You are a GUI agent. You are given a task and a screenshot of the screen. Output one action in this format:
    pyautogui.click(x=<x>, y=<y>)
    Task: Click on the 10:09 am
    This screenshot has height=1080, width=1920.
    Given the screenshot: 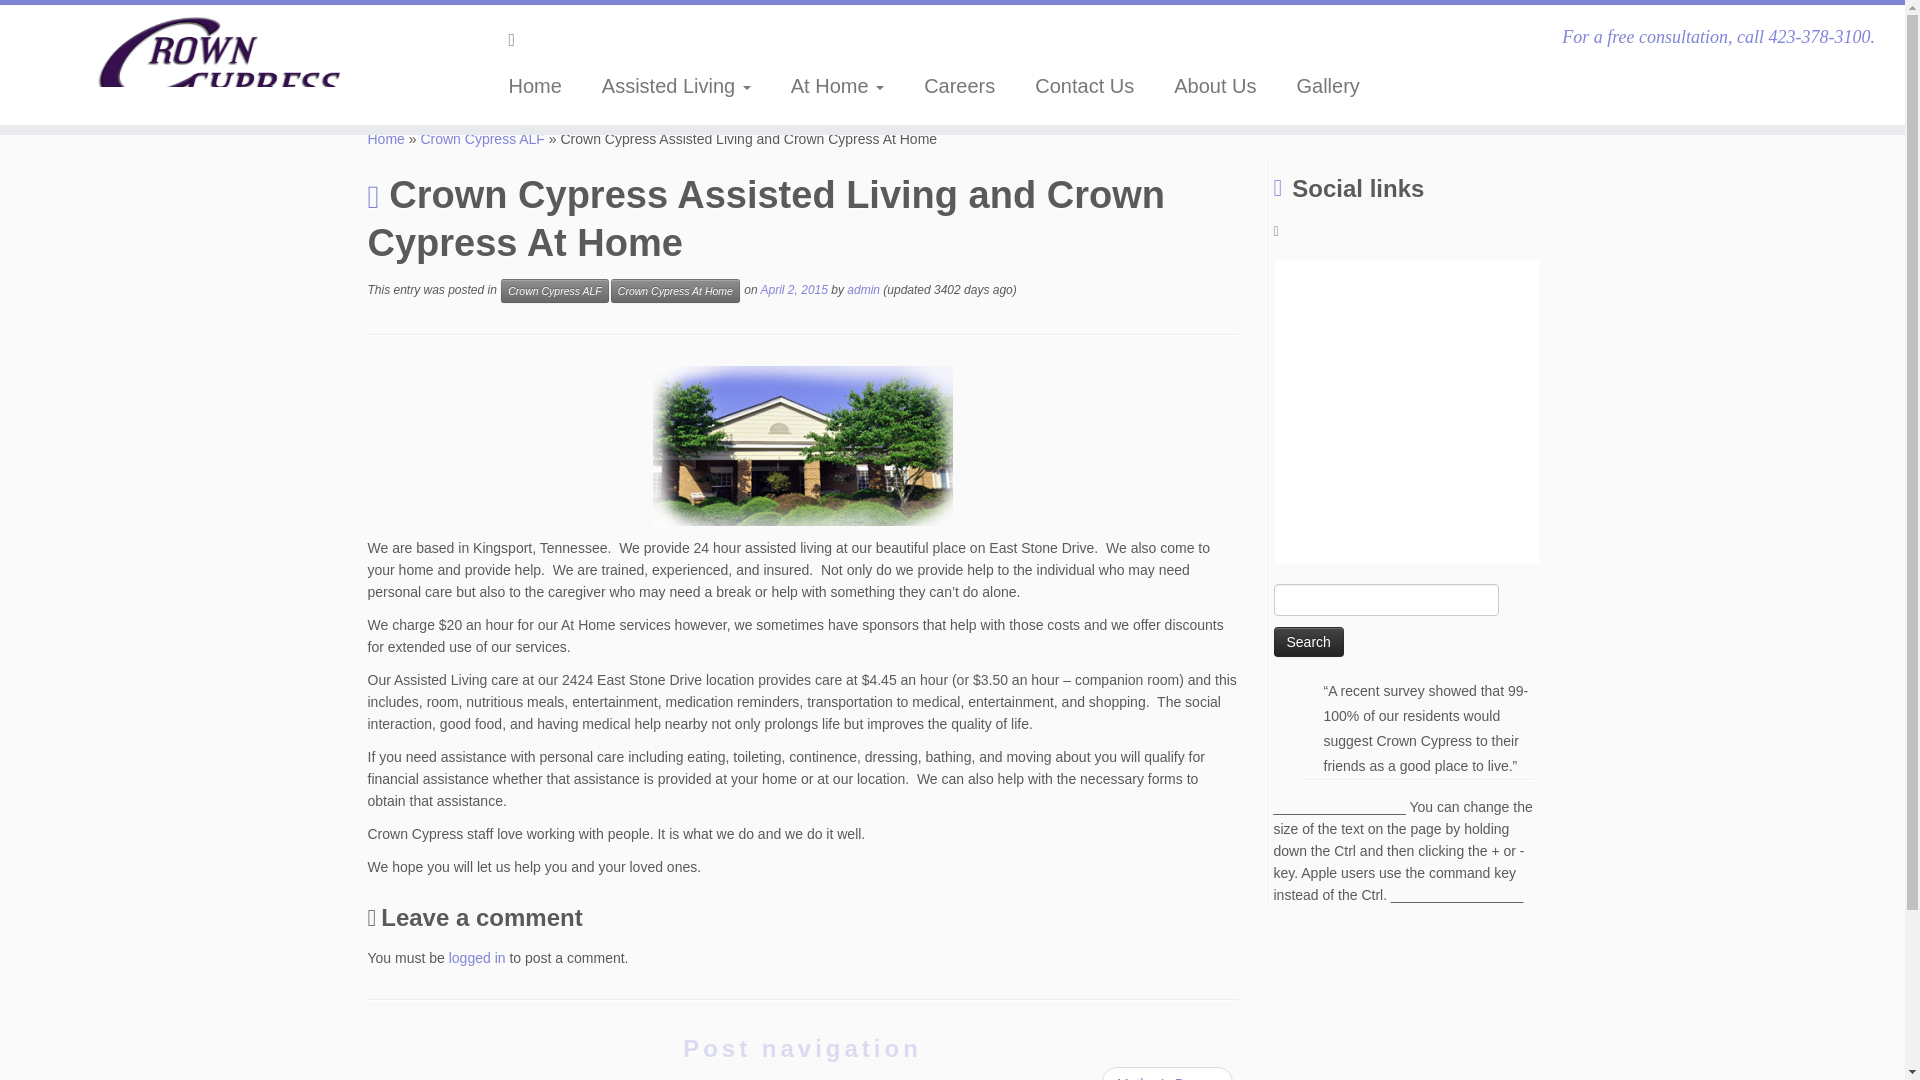 What is the action you would take?
    pyautogui.click(x=794, y=290)
    